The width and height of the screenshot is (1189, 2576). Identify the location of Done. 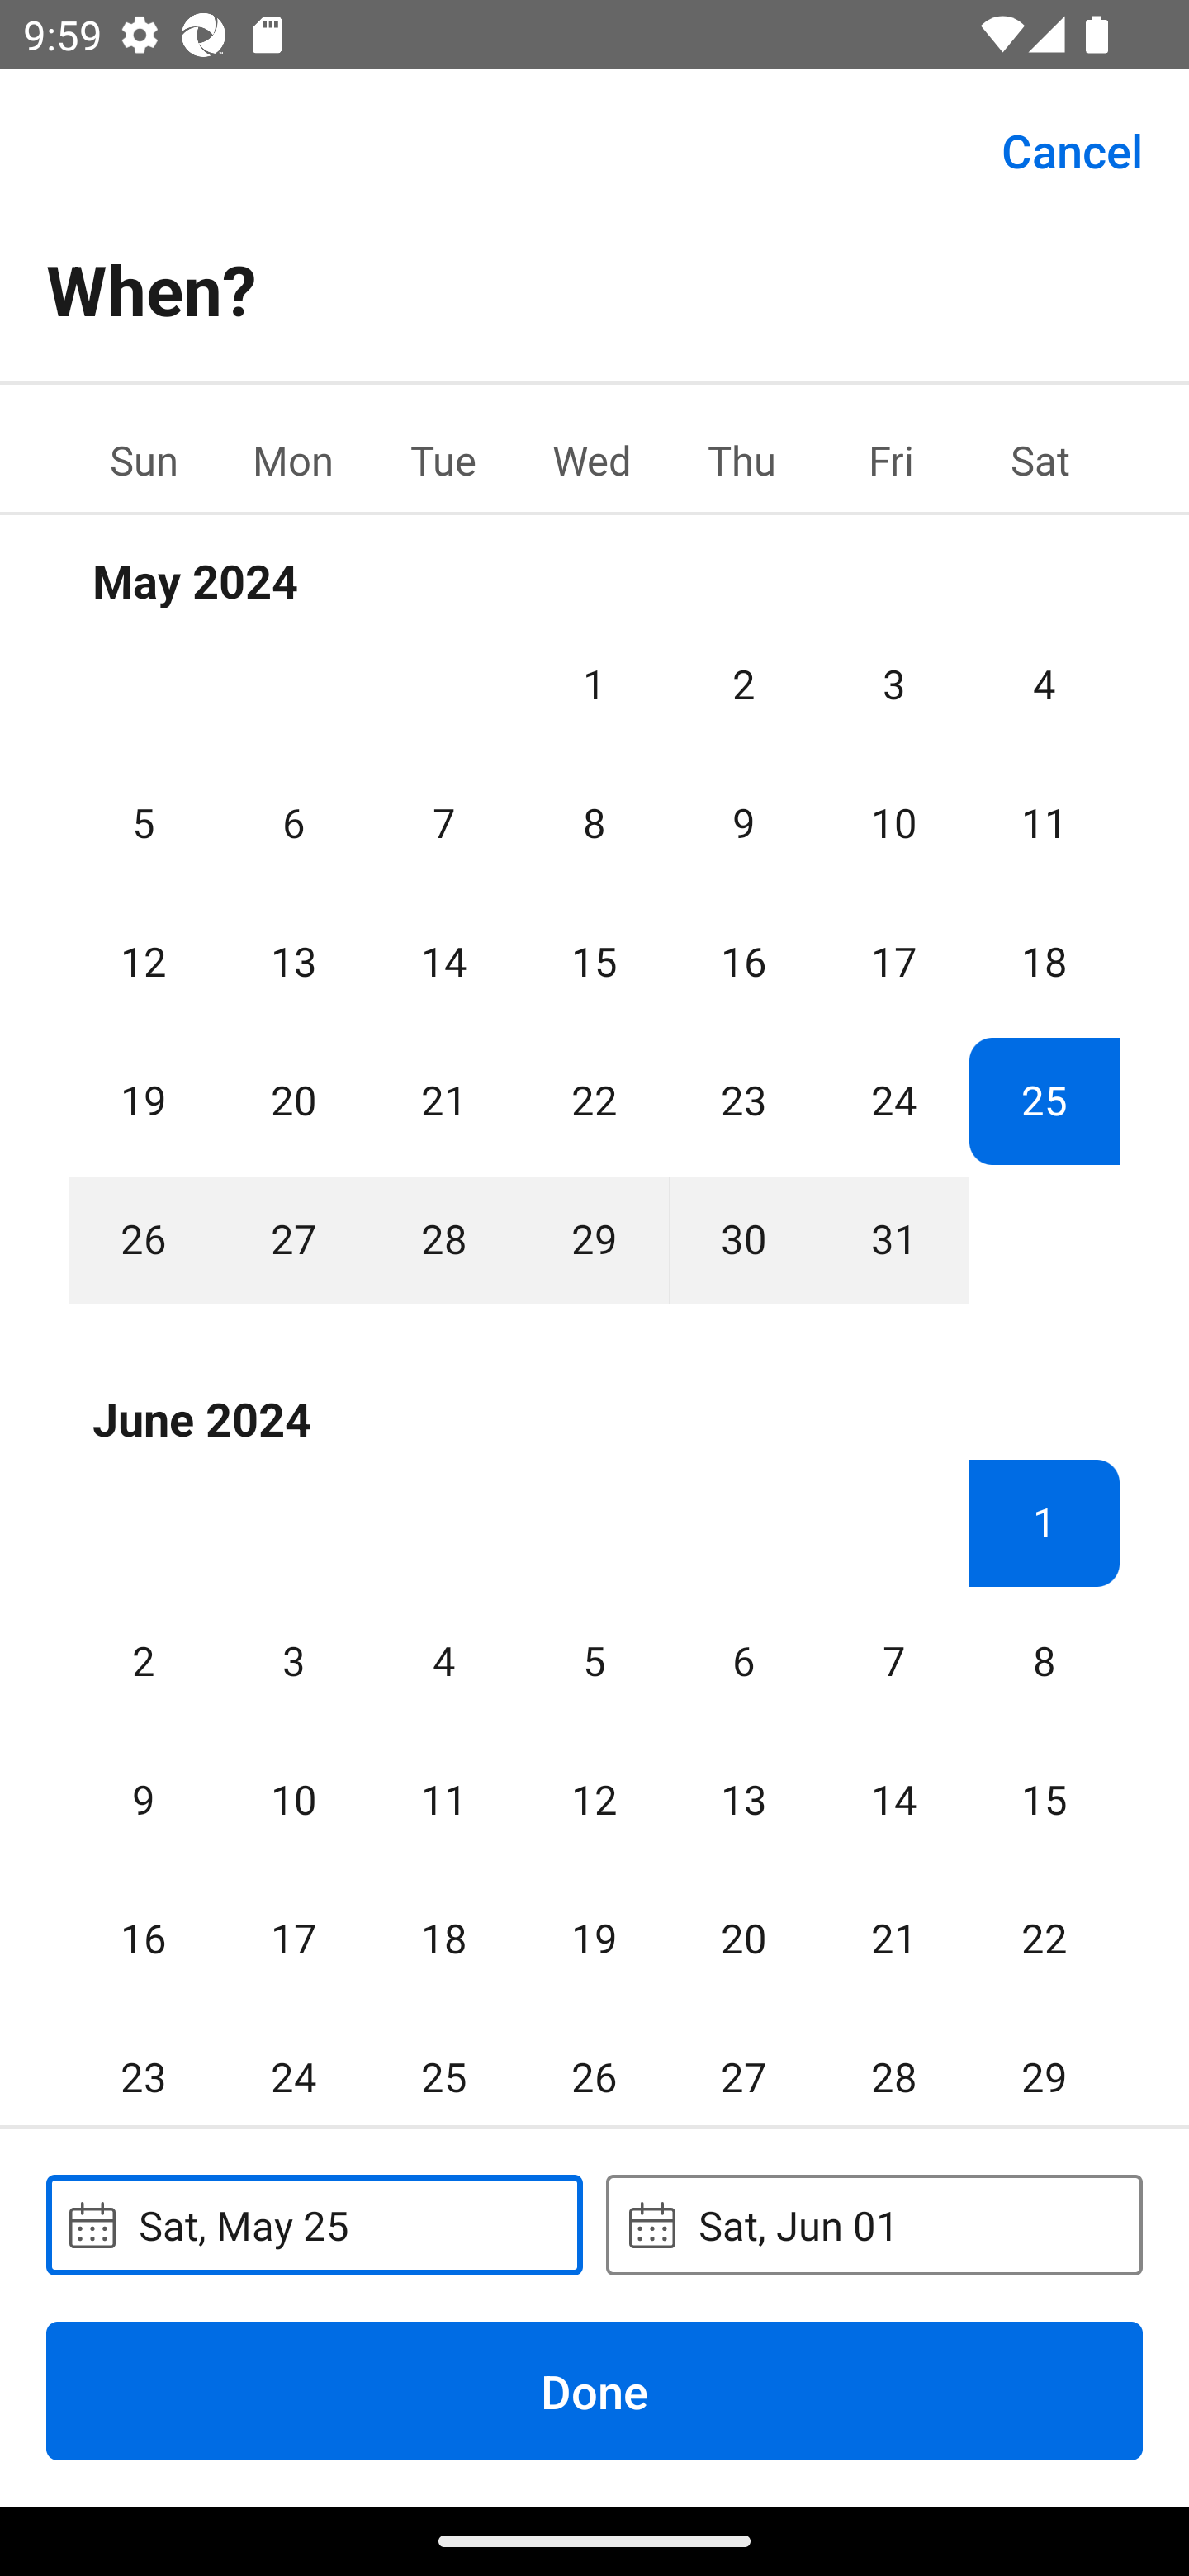
(594, 2390).